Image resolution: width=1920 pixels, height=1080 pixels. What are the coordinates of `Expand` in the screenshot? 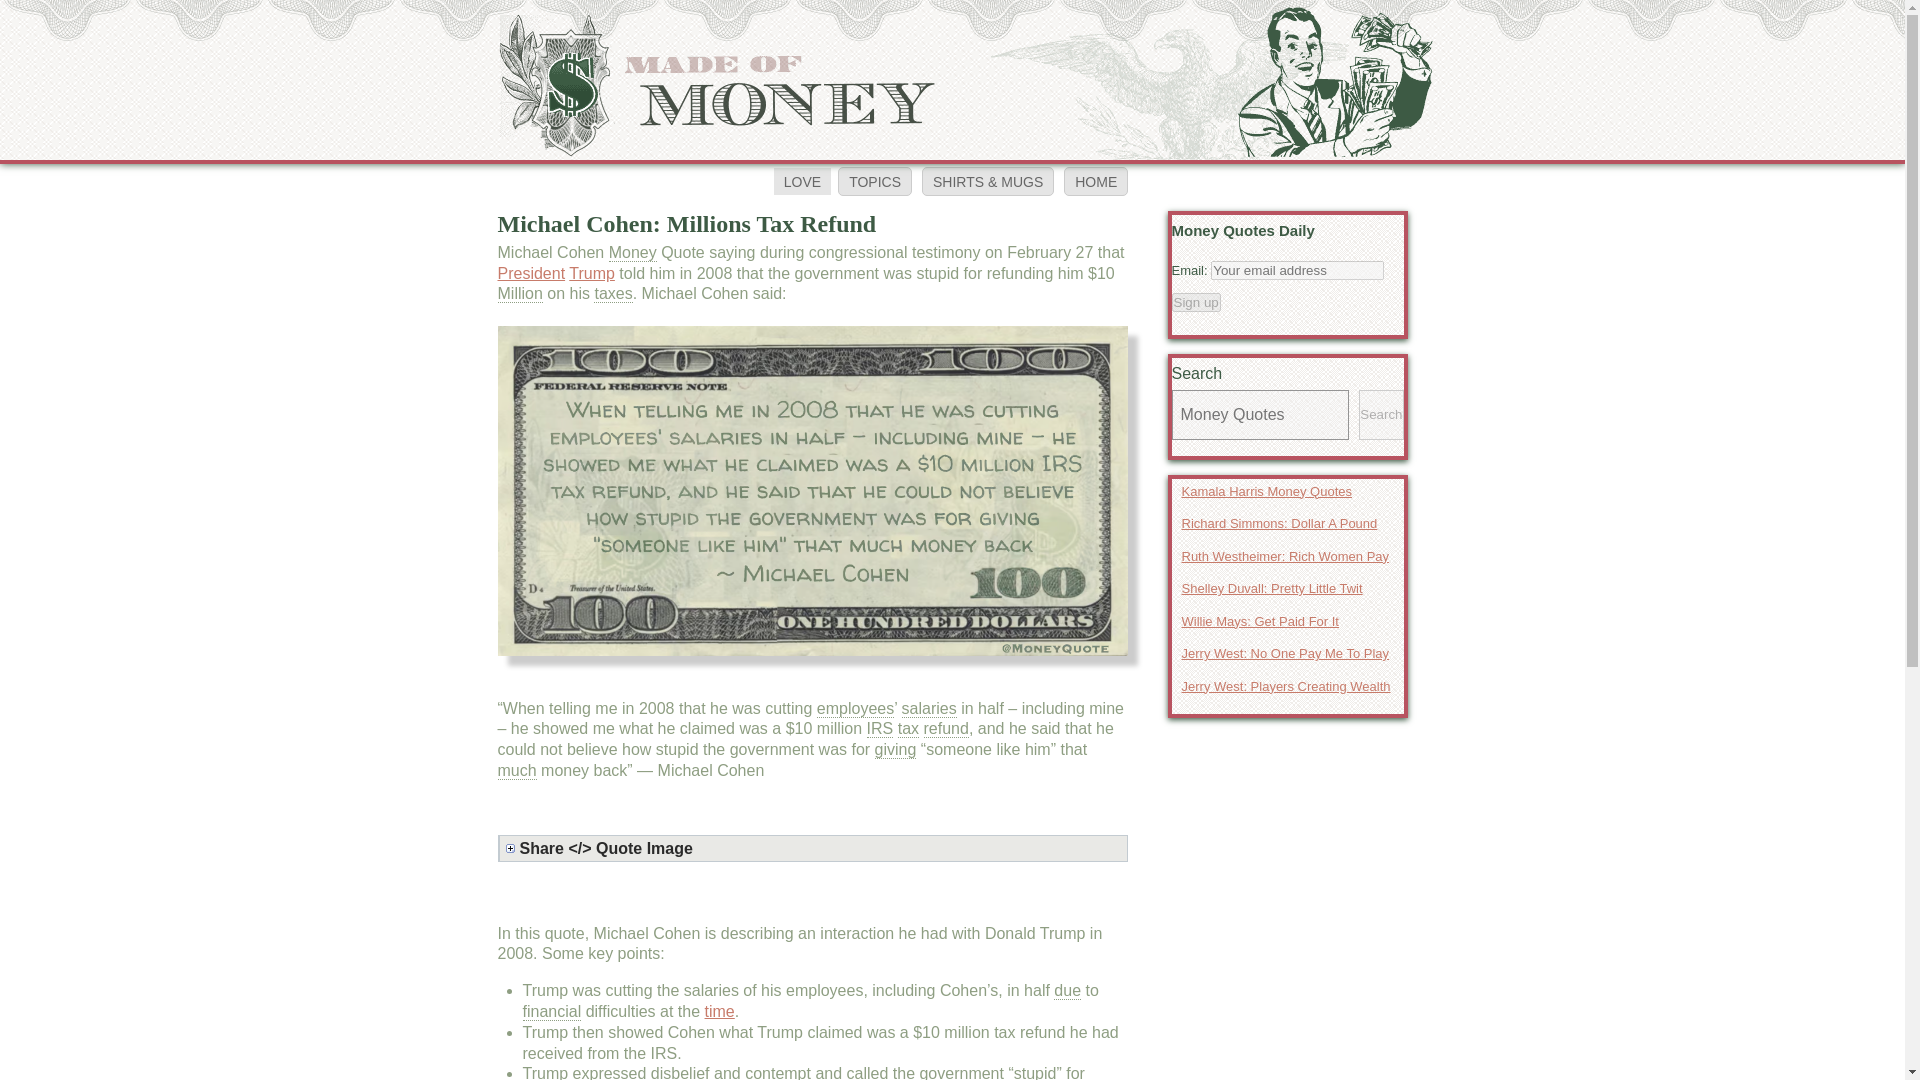 It's located at (816, 848).